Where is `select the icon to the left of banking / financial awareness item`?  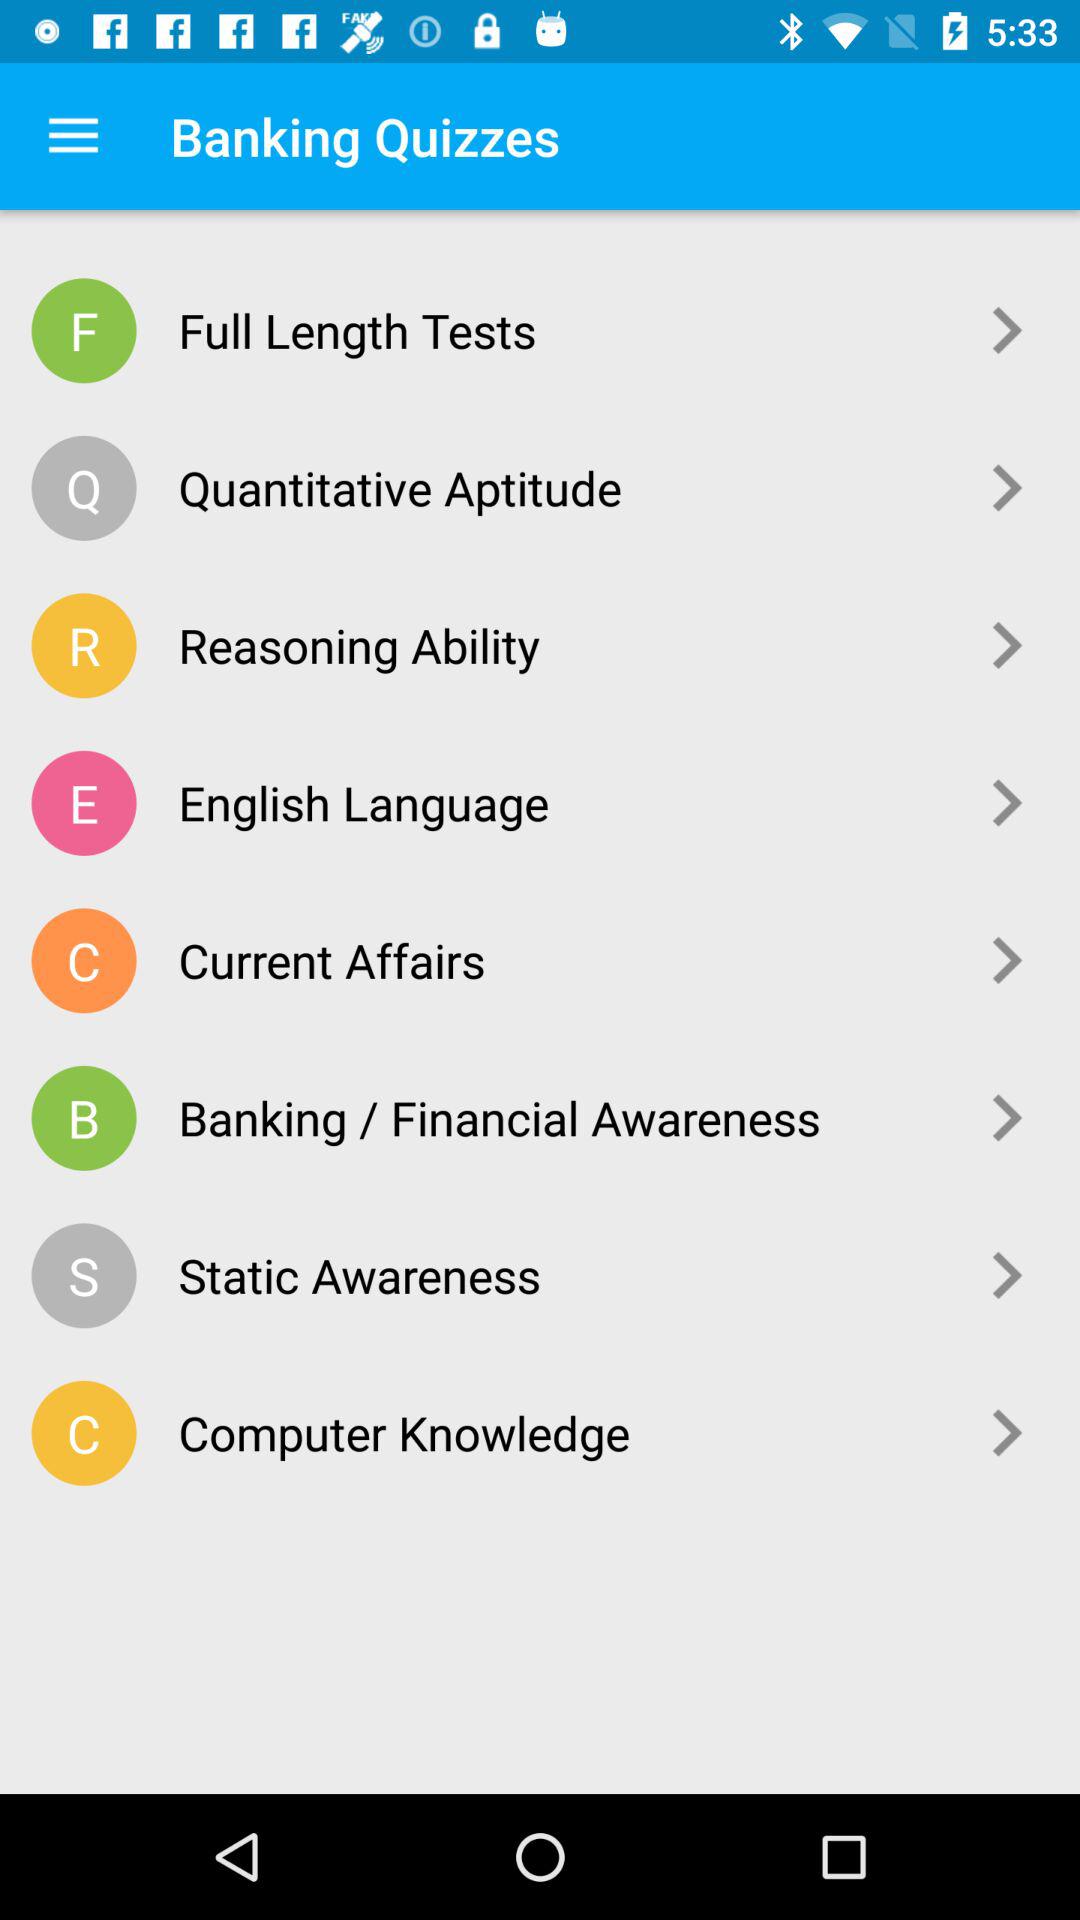
select the icon to the left of banking / financial awareness item is located at coordinates (84, 1118).